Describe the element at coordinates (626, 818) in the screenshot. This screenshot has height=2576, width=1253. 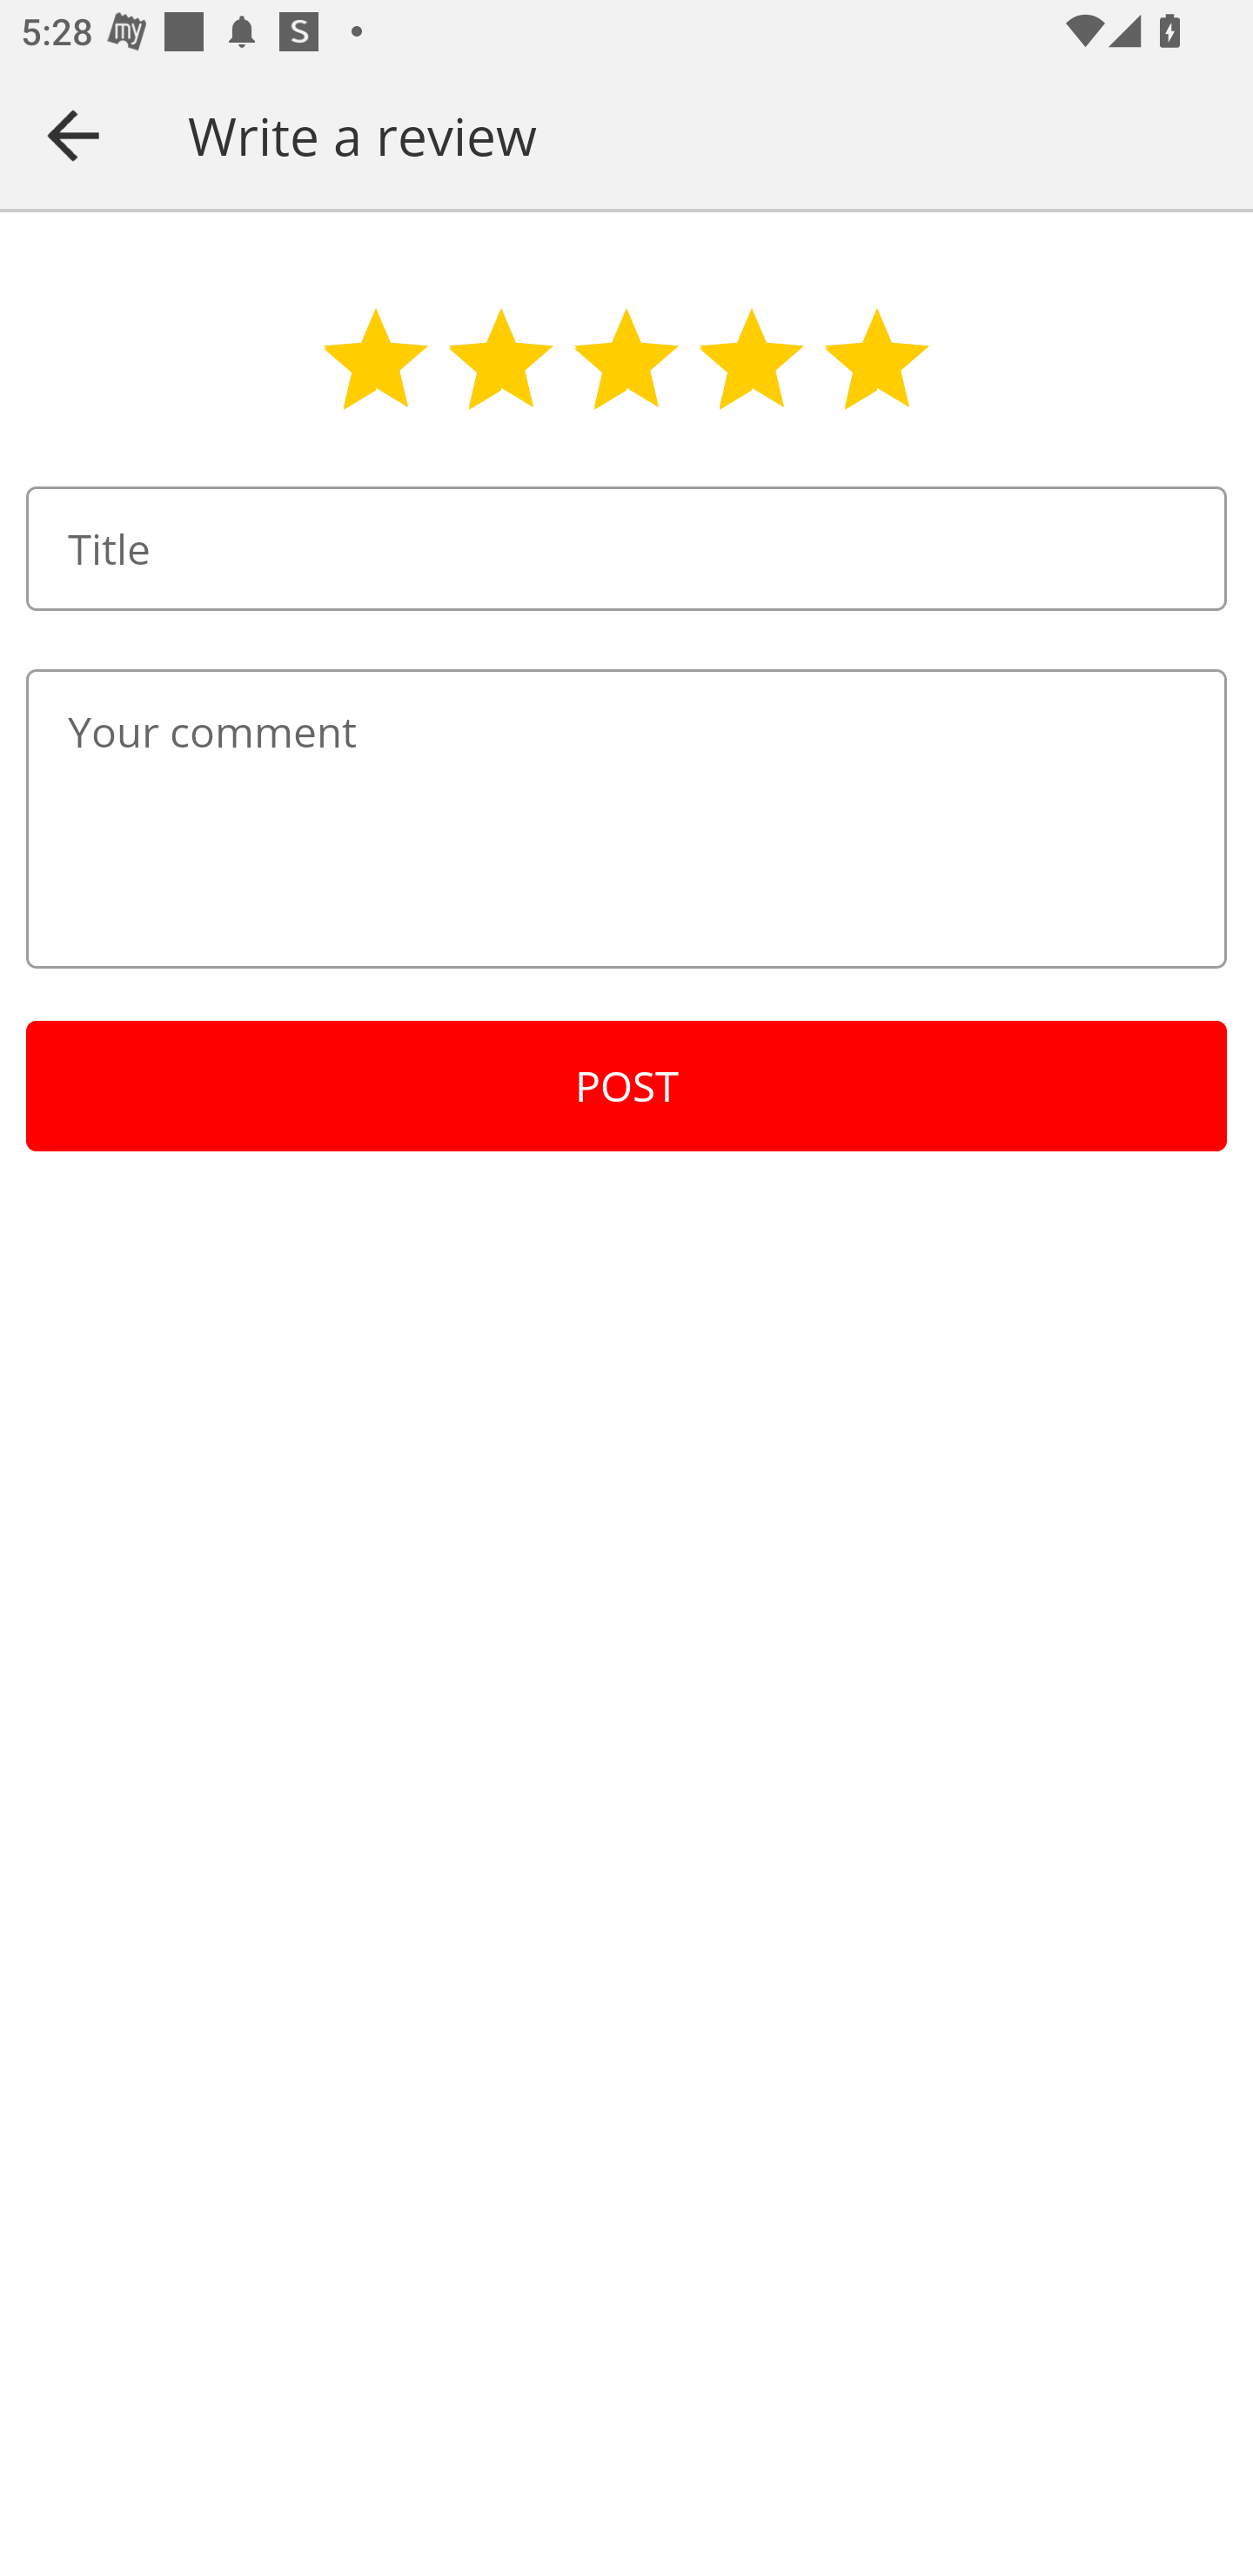
I see `Your comment` at that location.